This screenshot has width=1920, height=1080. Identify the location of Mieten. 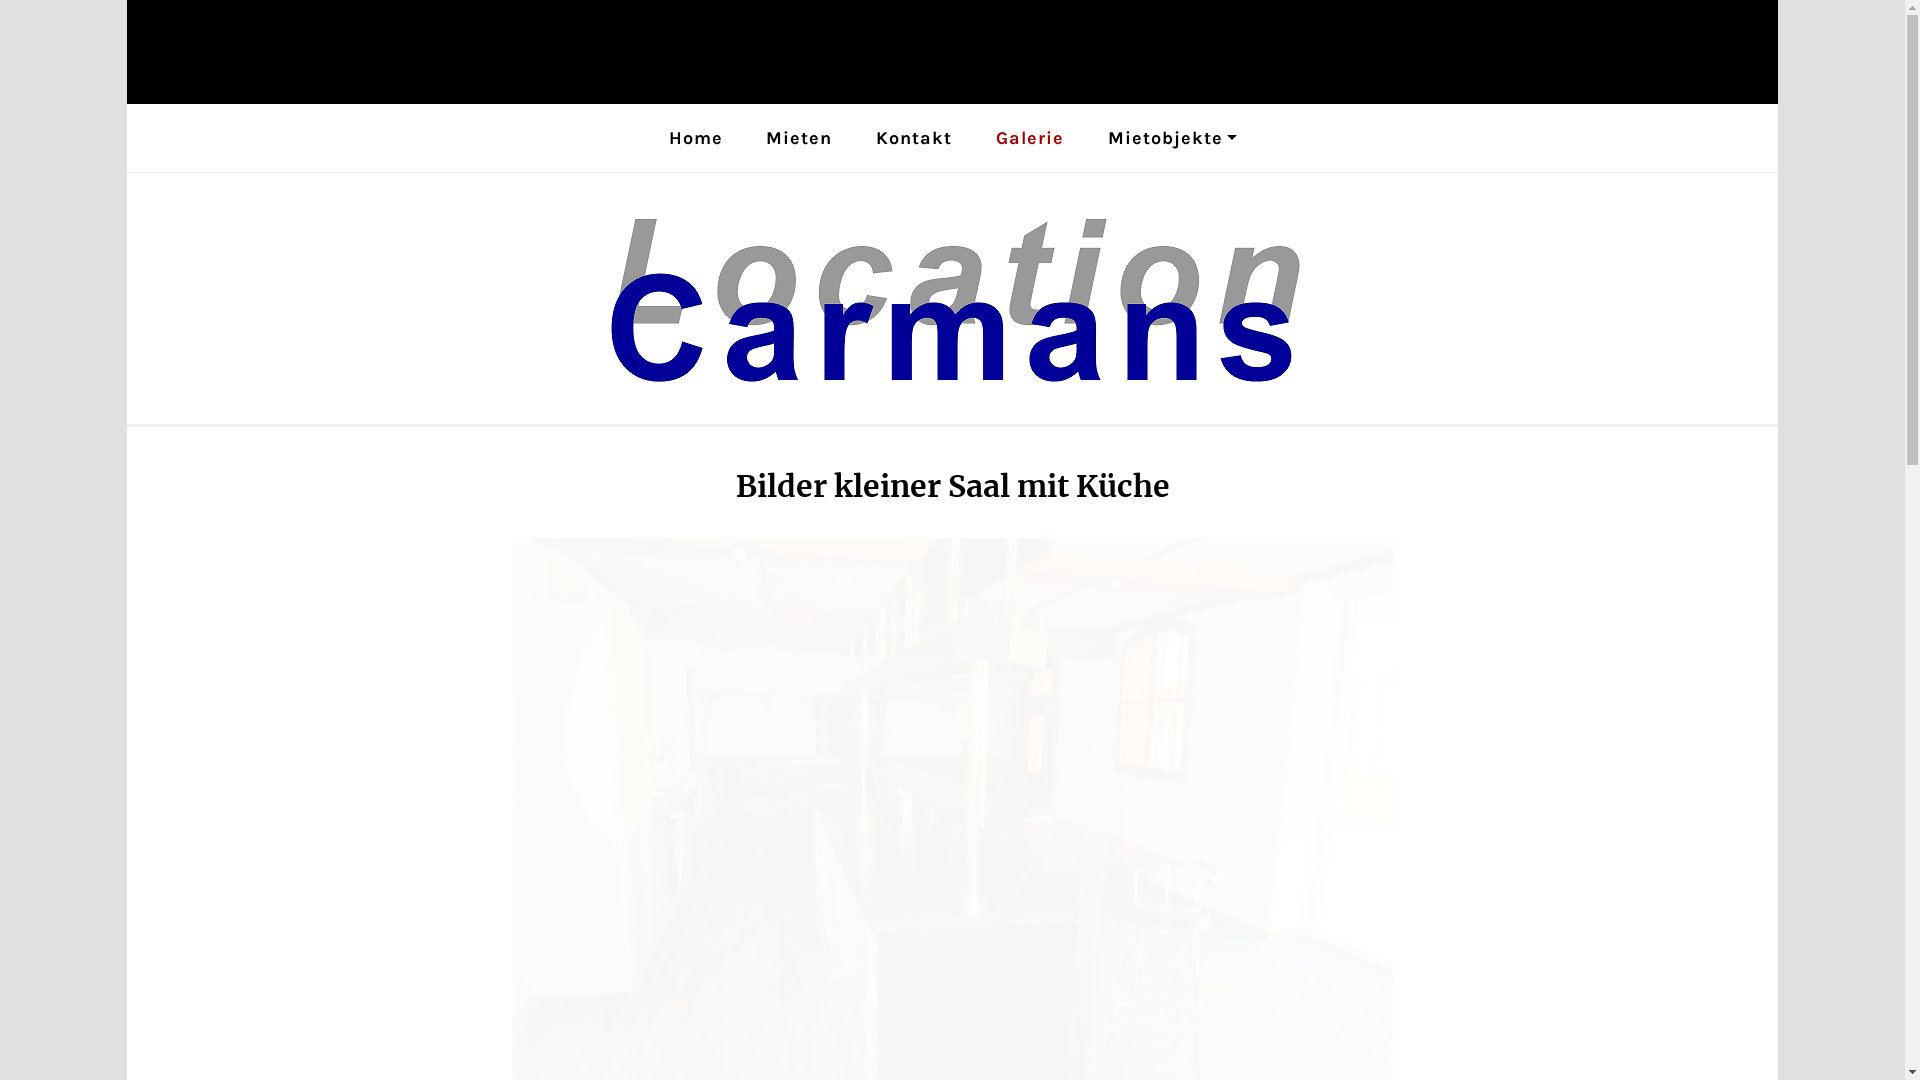
(799, 138).